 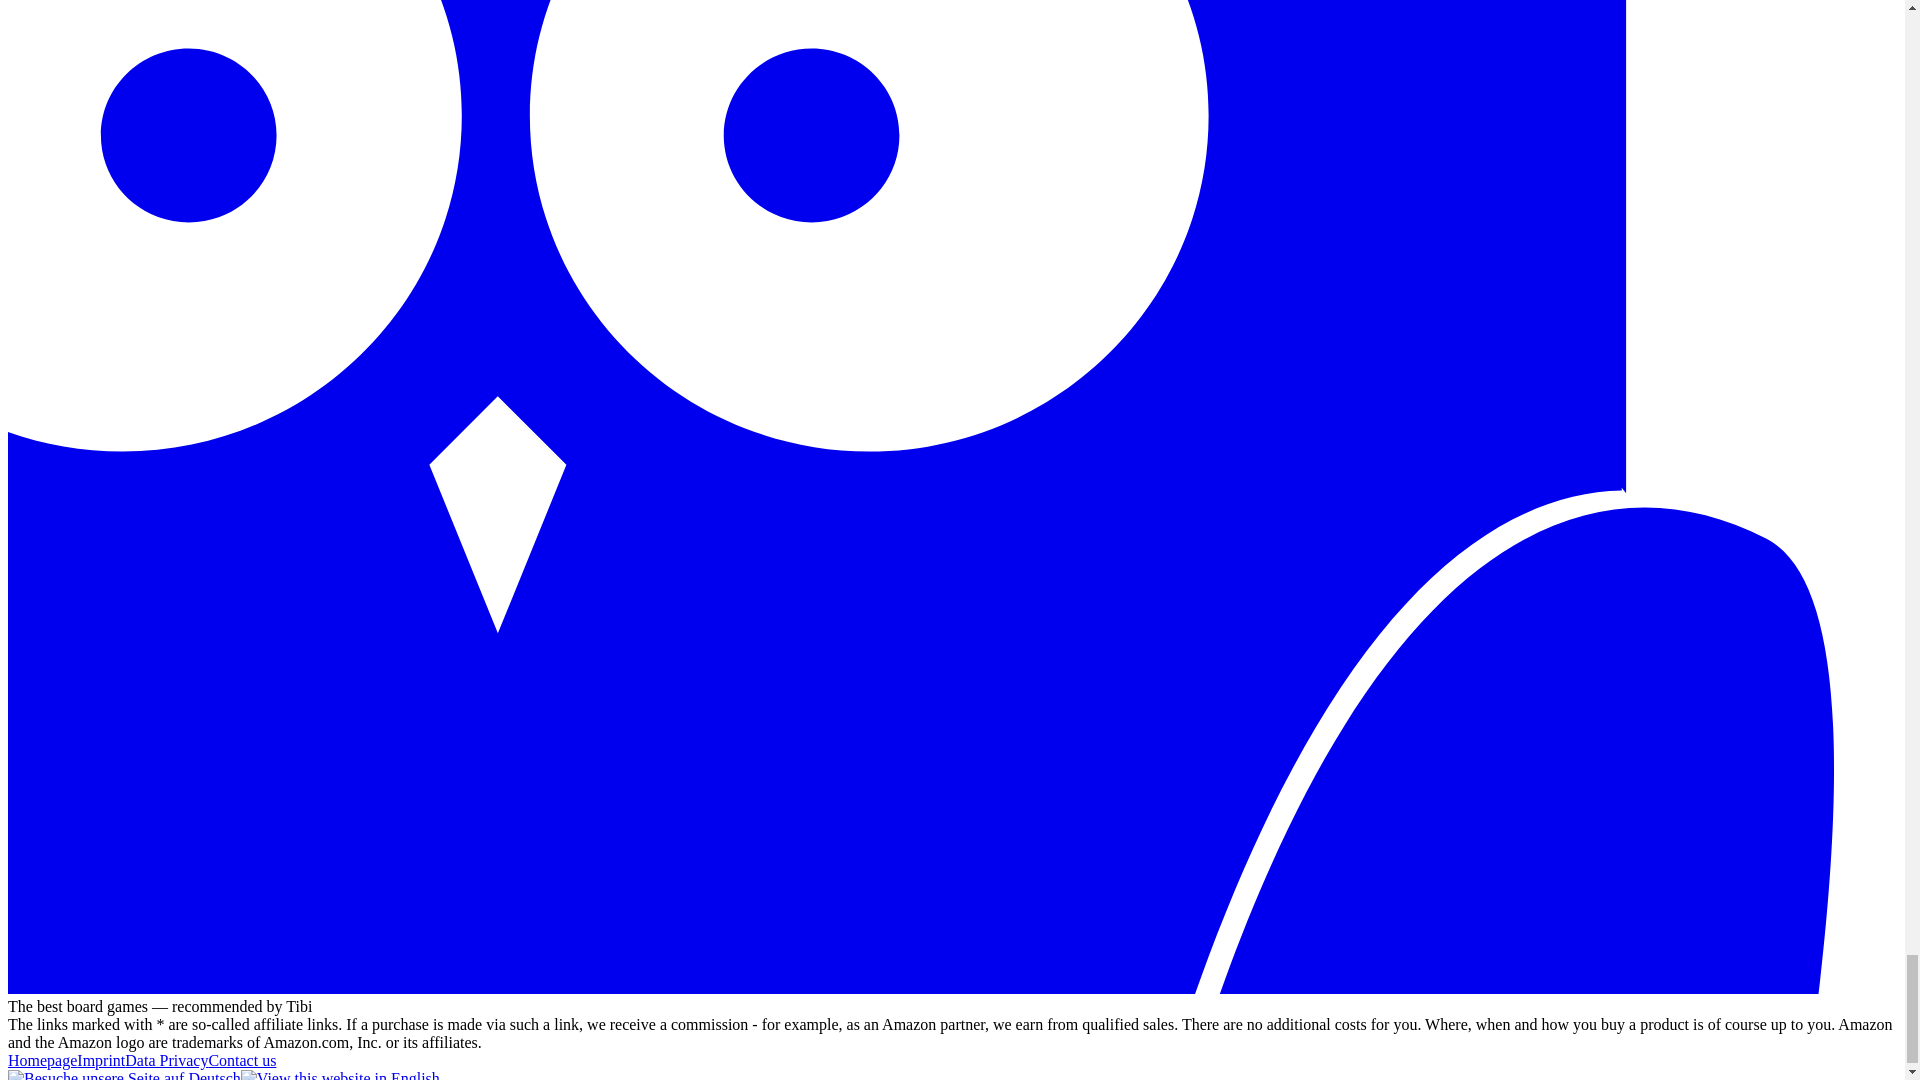 What do you see at coordinates (242, 1060) in the screenshot?
I see `Contact us` at bounding box center [242, 1060].